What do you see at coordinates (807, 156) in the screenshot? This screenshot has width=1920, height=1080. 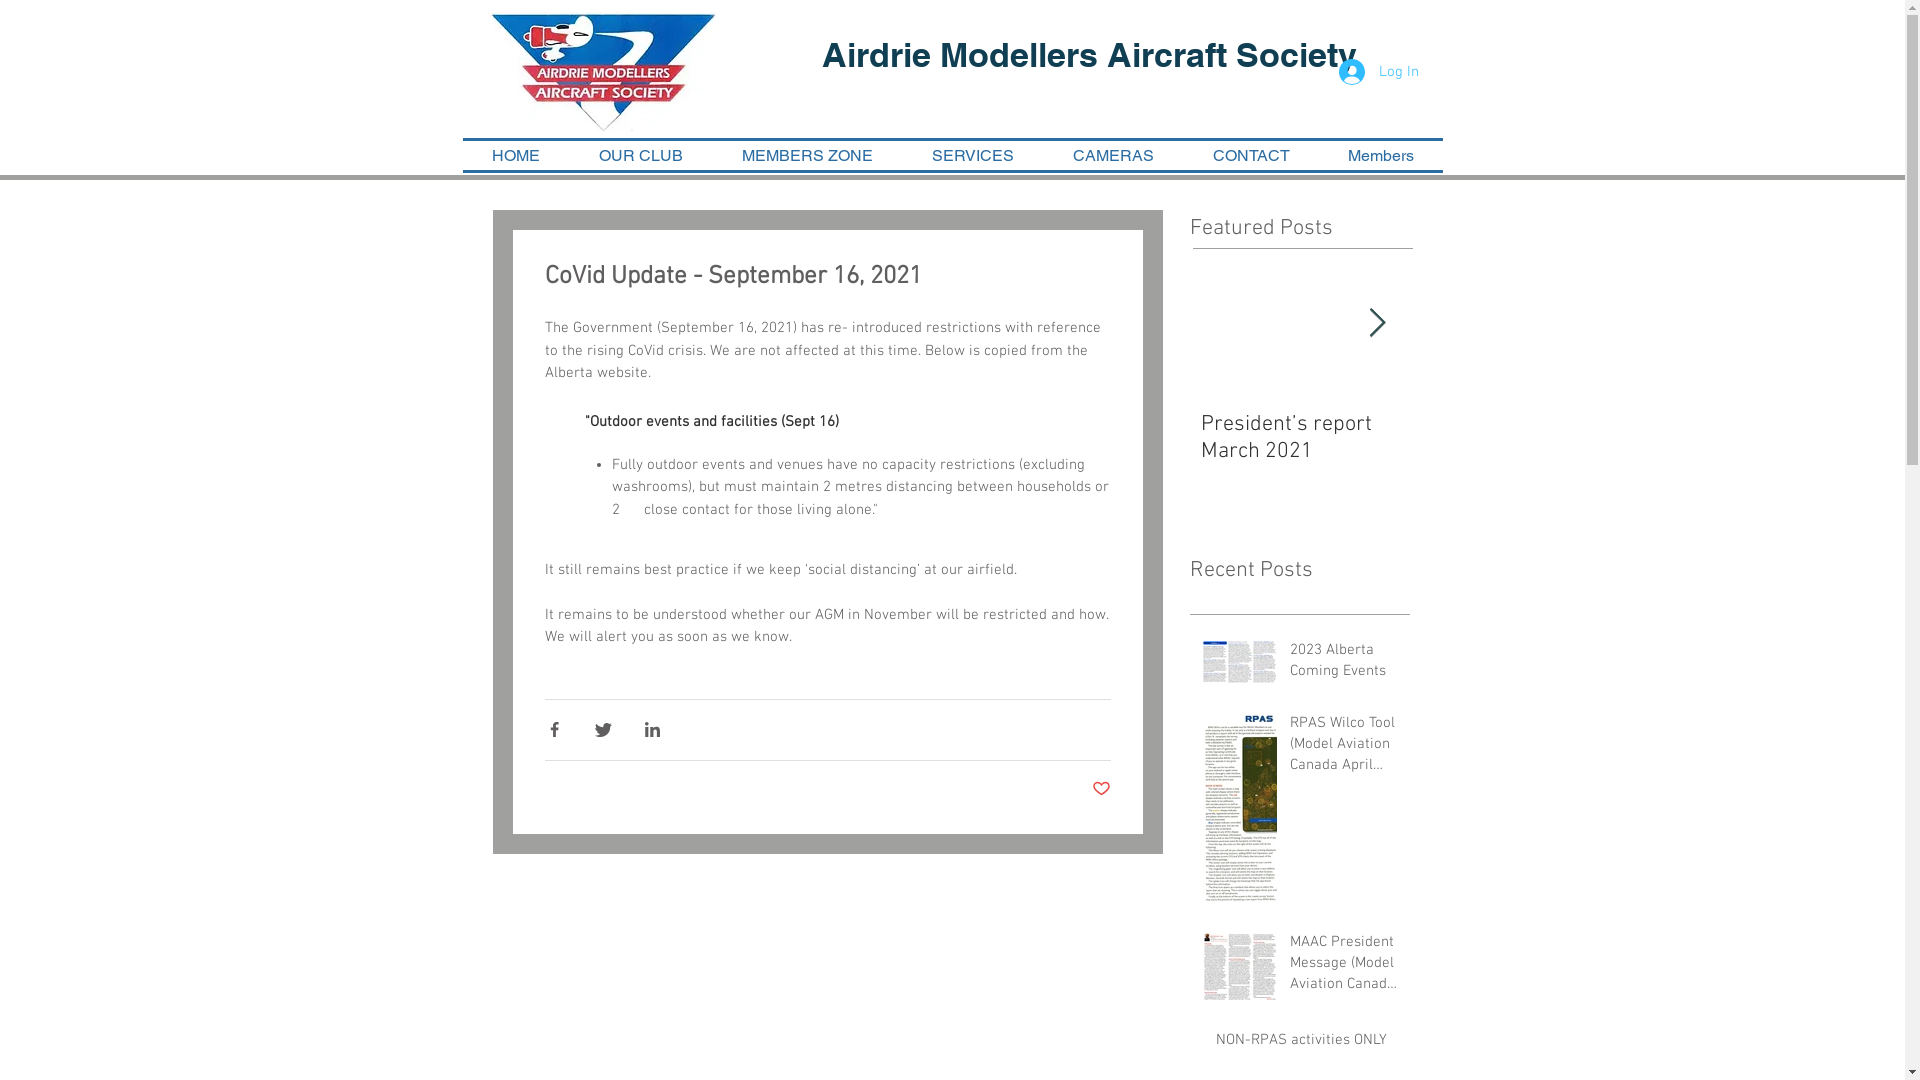 I see `MEMBERS ZONE` at bounding box center [807, 156].